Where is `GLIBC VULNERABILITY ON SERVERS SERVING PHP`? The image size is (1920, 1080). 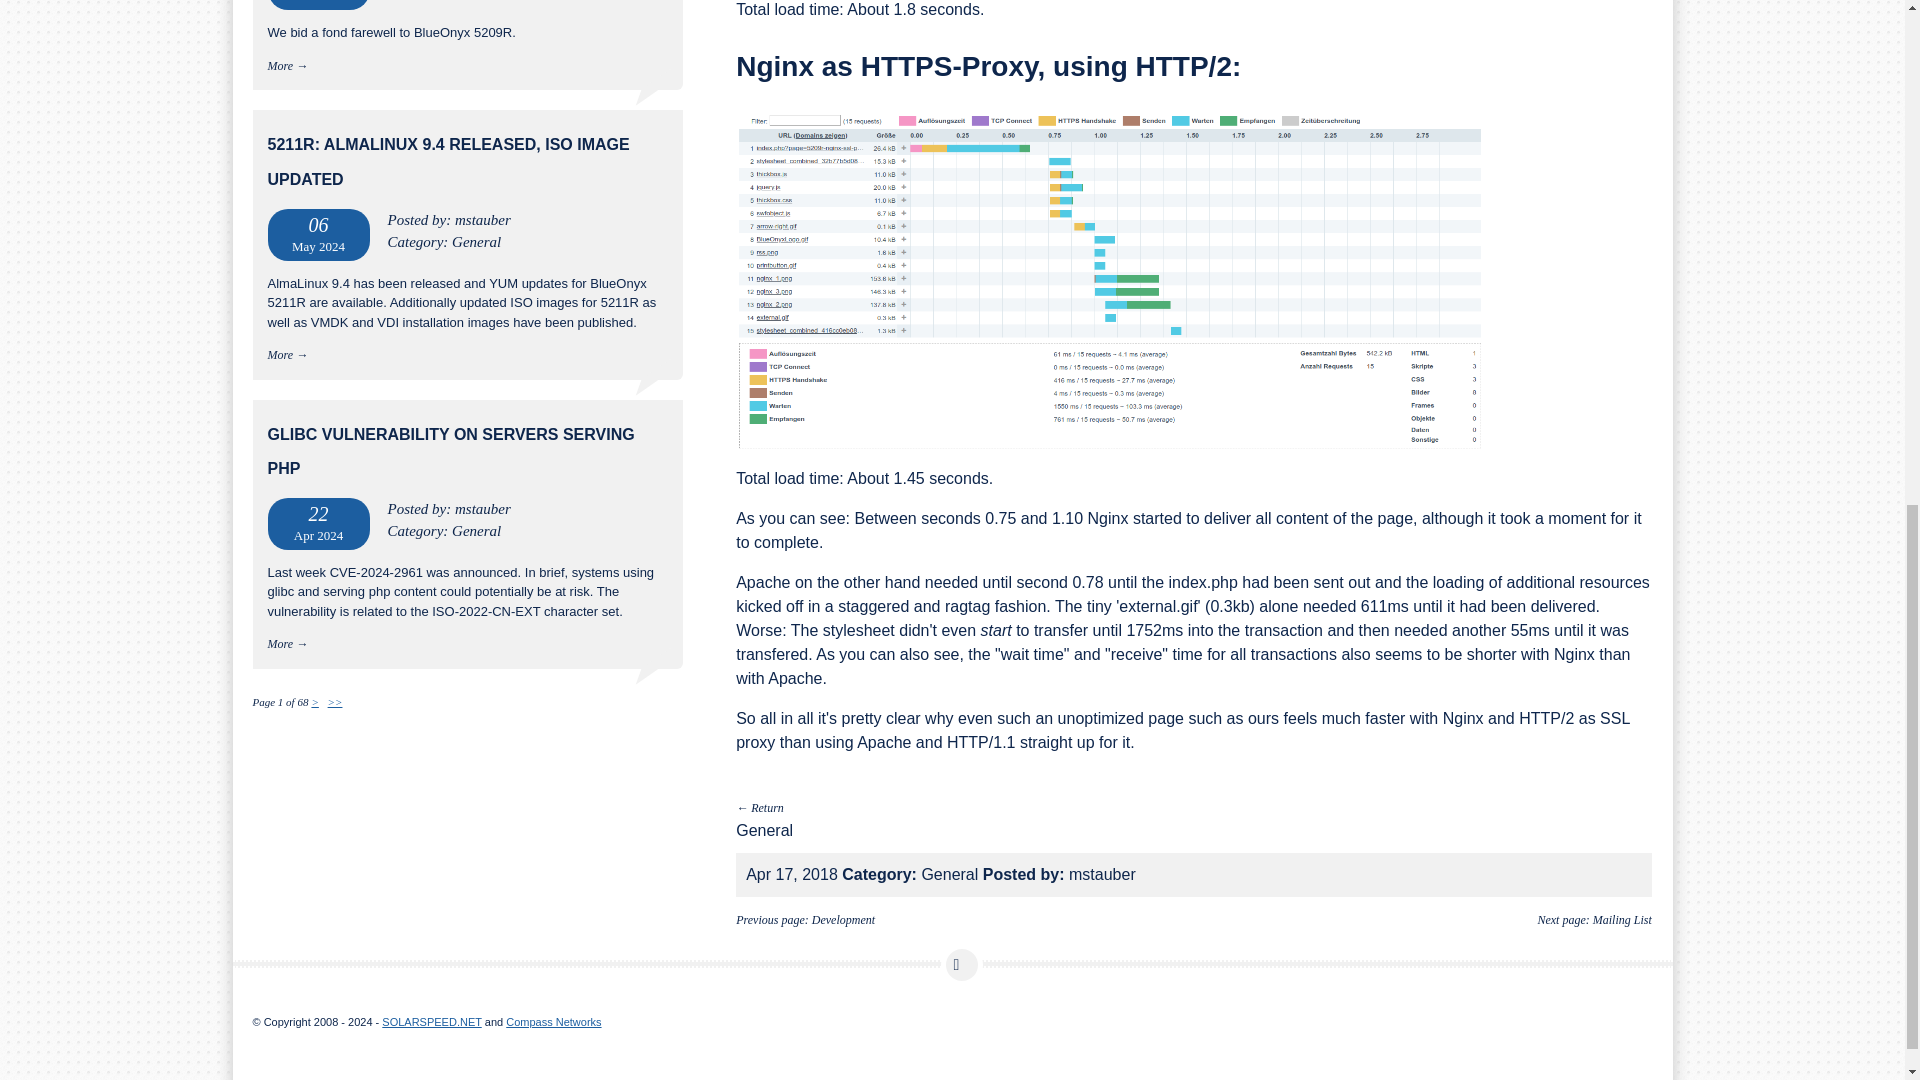 GLIBC VULNERABILITY ON SERVERS SERVING PHP is located at coordinates (452, 451).